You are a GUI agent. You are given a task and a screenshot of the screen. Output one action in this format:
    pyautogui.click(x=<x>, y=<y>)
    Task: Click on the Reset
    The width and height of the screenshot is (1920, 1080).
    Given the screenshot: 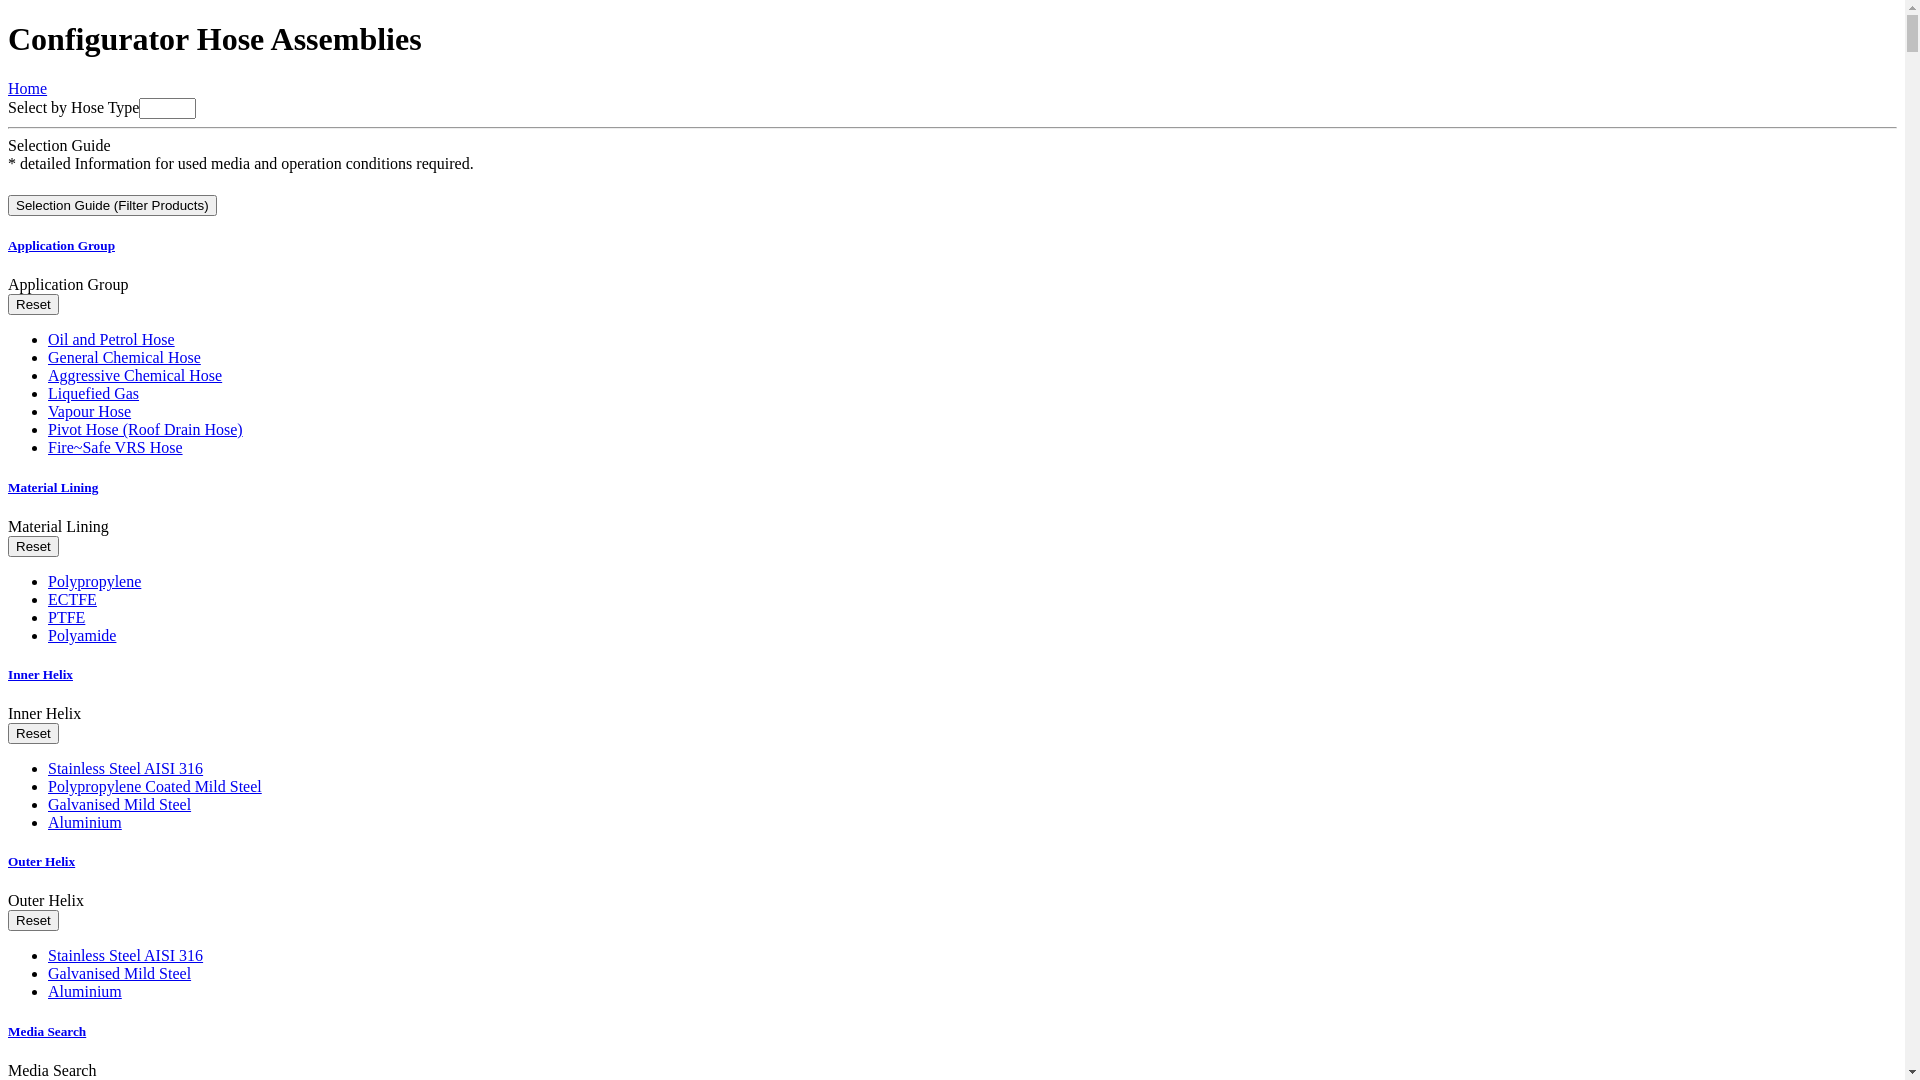 What is the action you would take?
    pyautogui.click(x=34, y=920)
    